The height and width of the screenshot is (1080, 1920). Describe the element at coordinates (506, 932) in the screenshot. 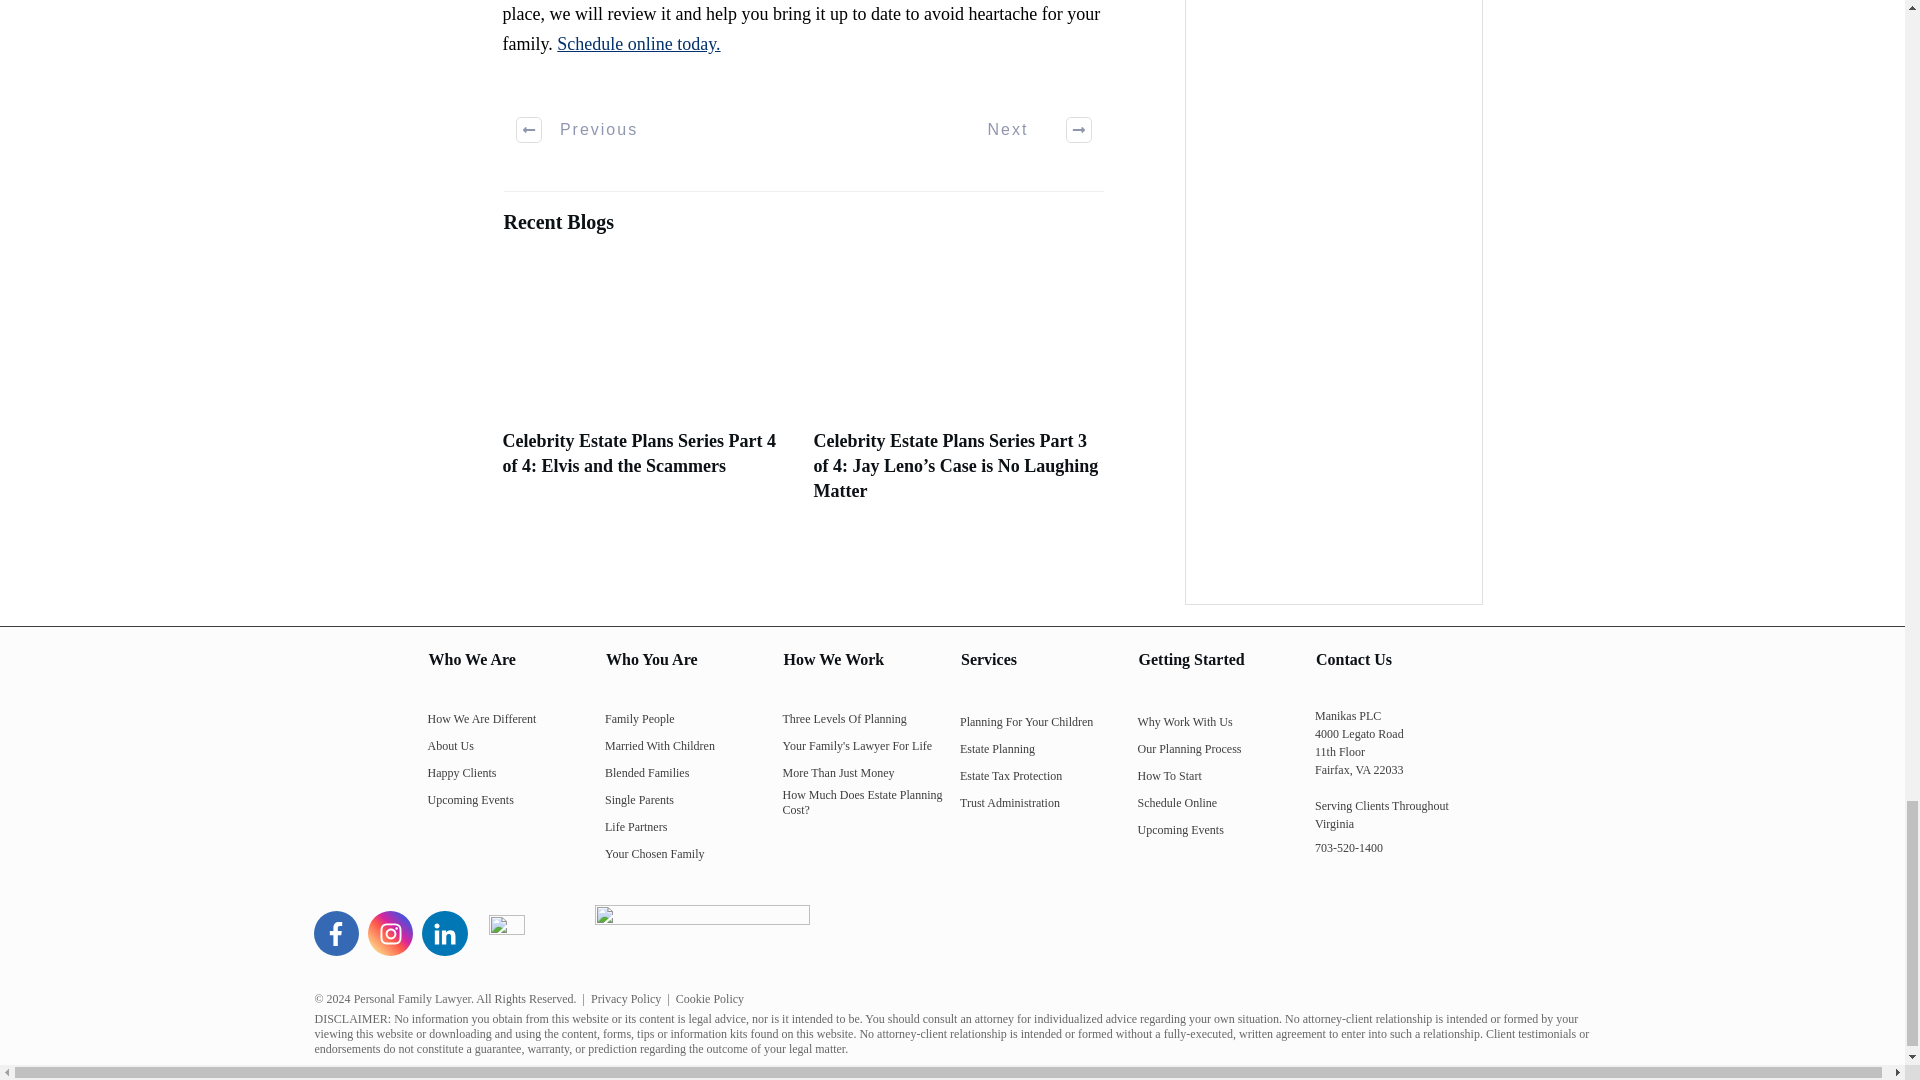

I see `Avvo A 35px` at that location.